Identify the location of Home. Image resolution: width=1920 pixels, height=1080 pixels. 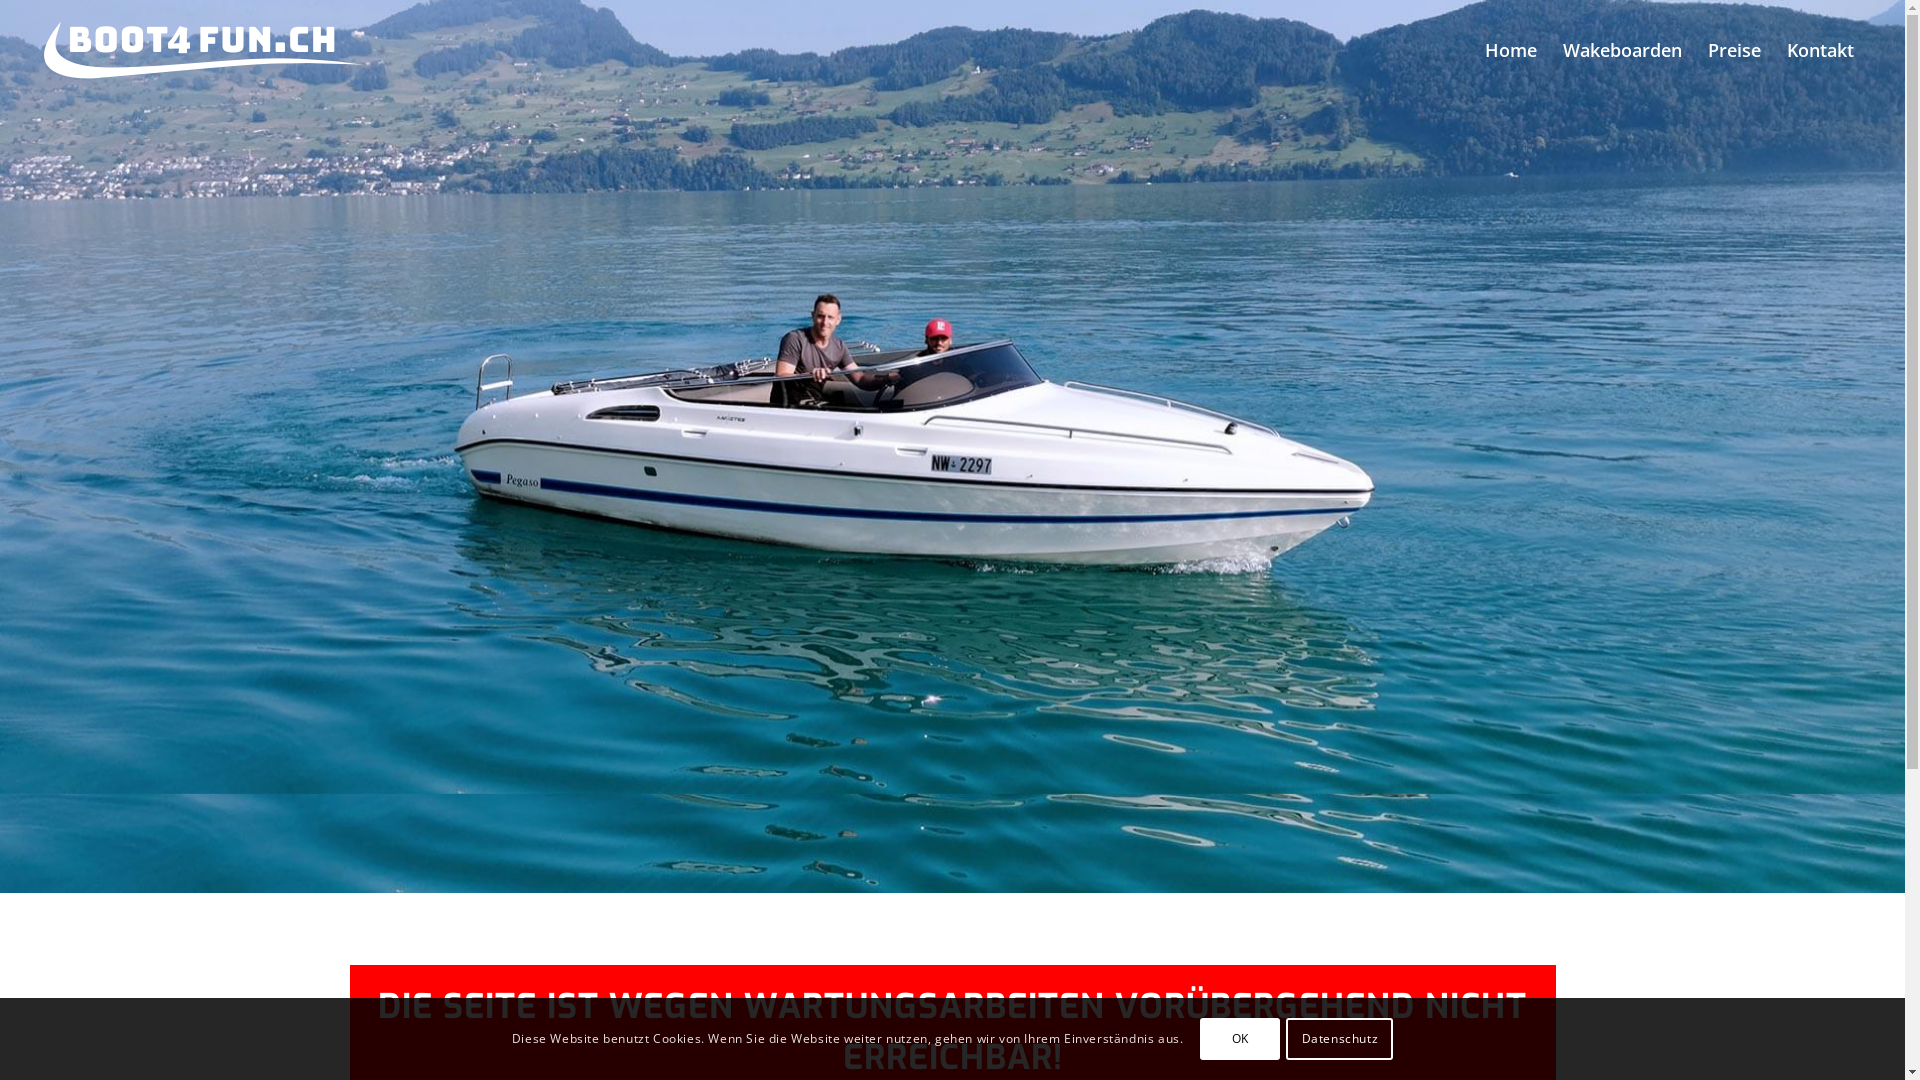
(1511, 50).